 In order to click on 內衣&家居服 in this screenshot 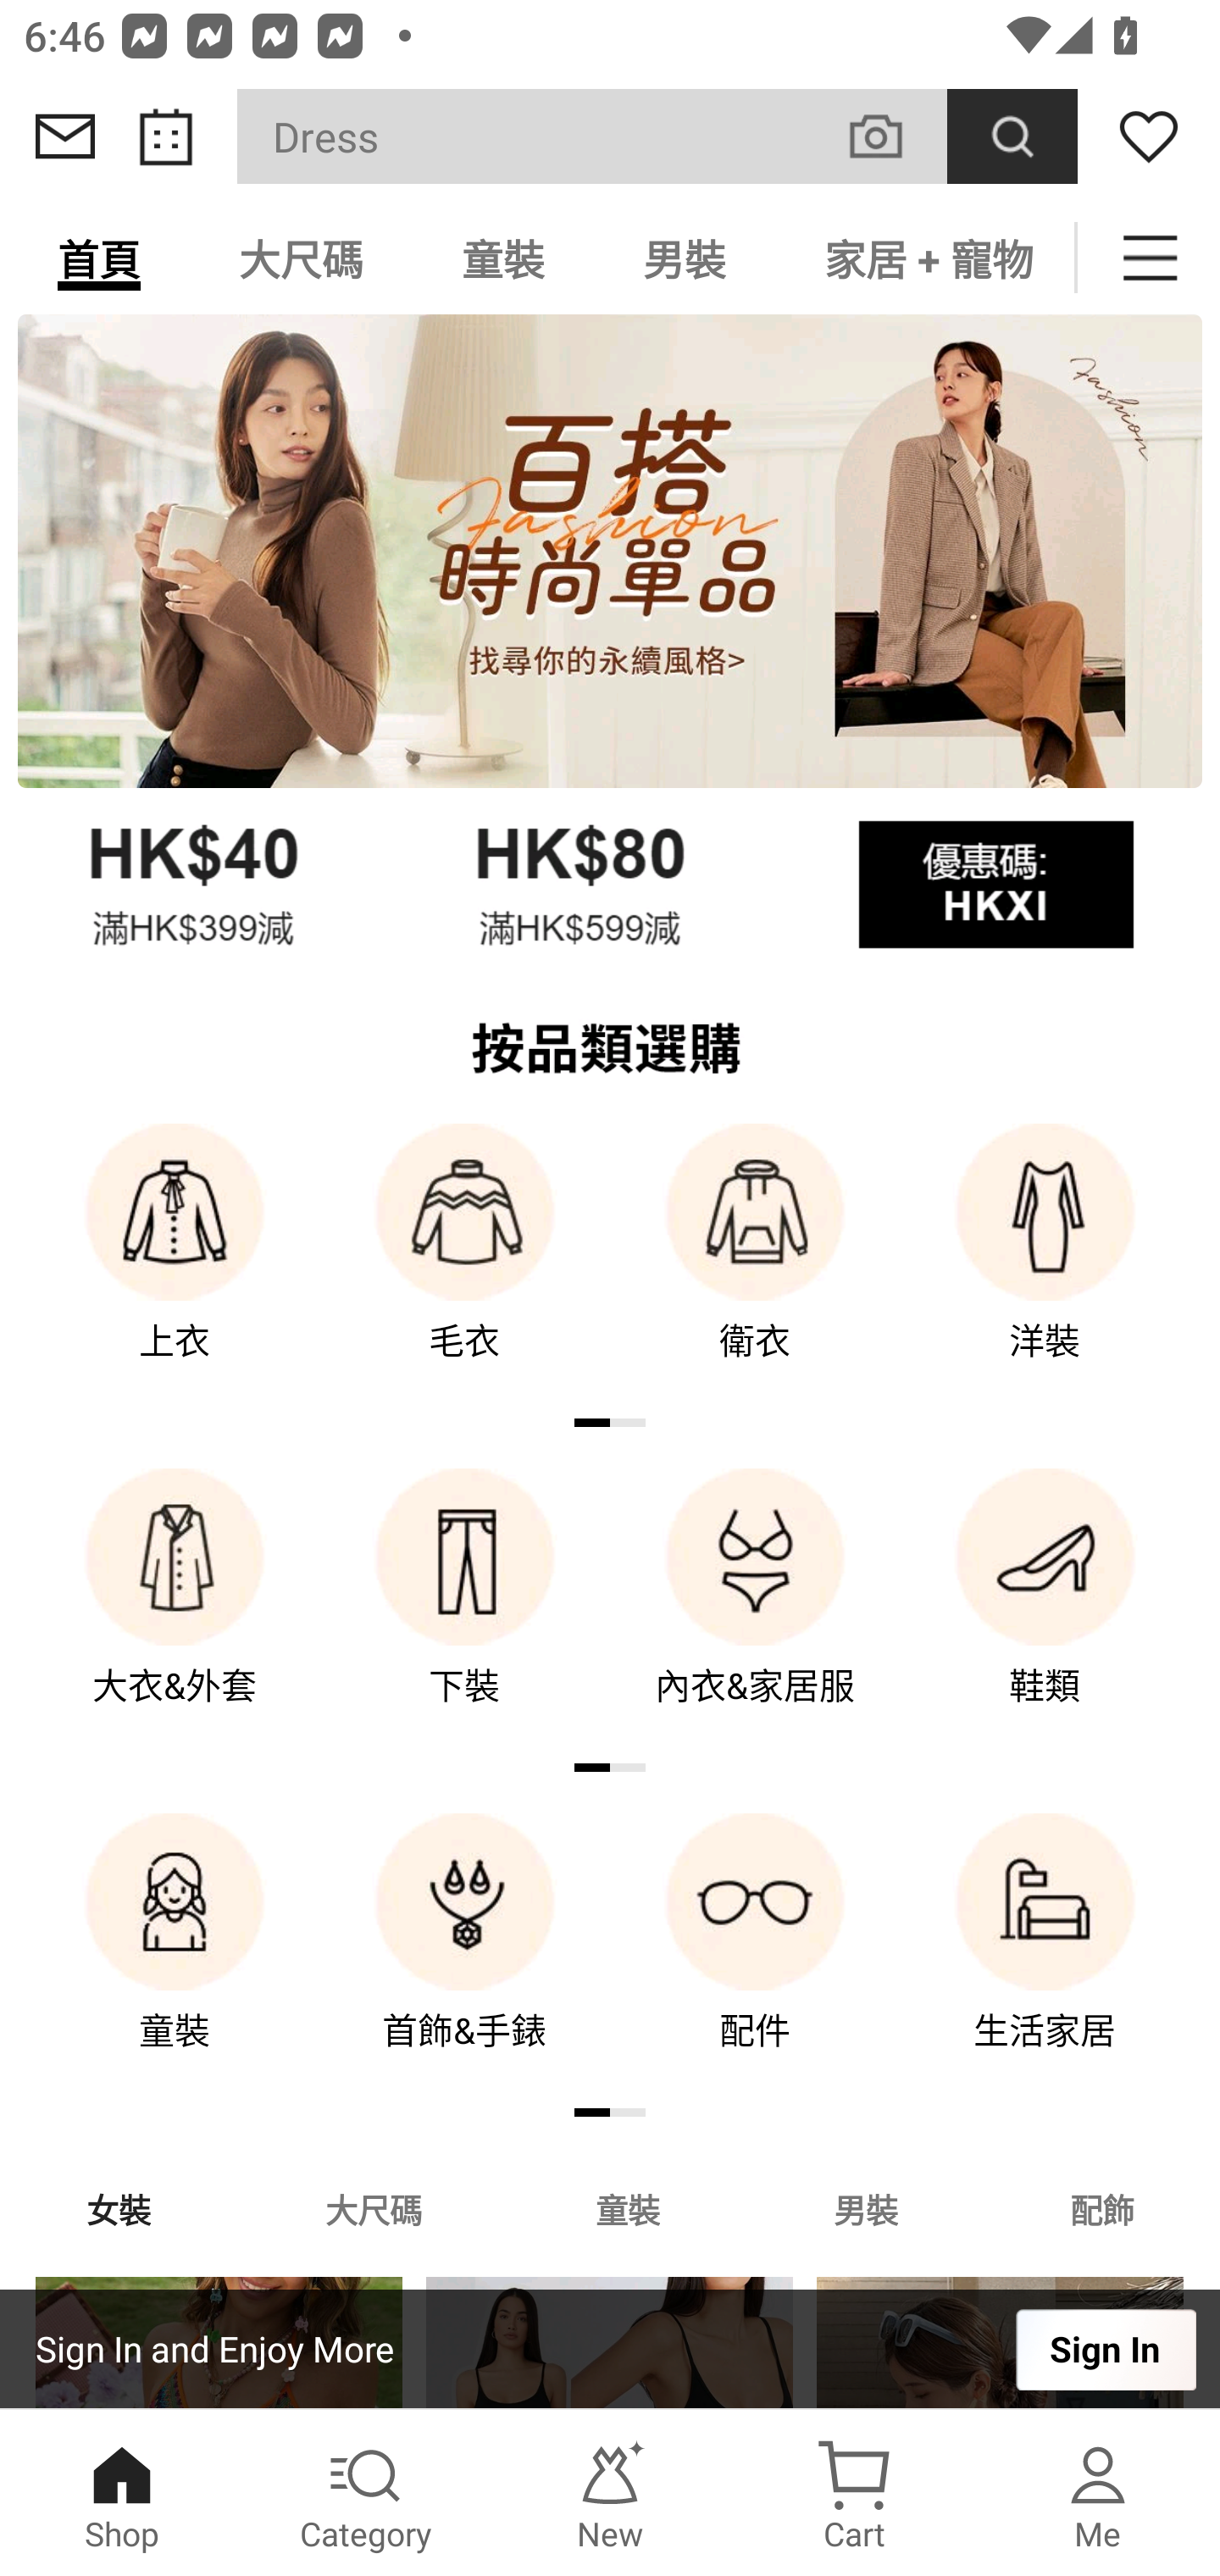, I will do `click(755, 1610)`.